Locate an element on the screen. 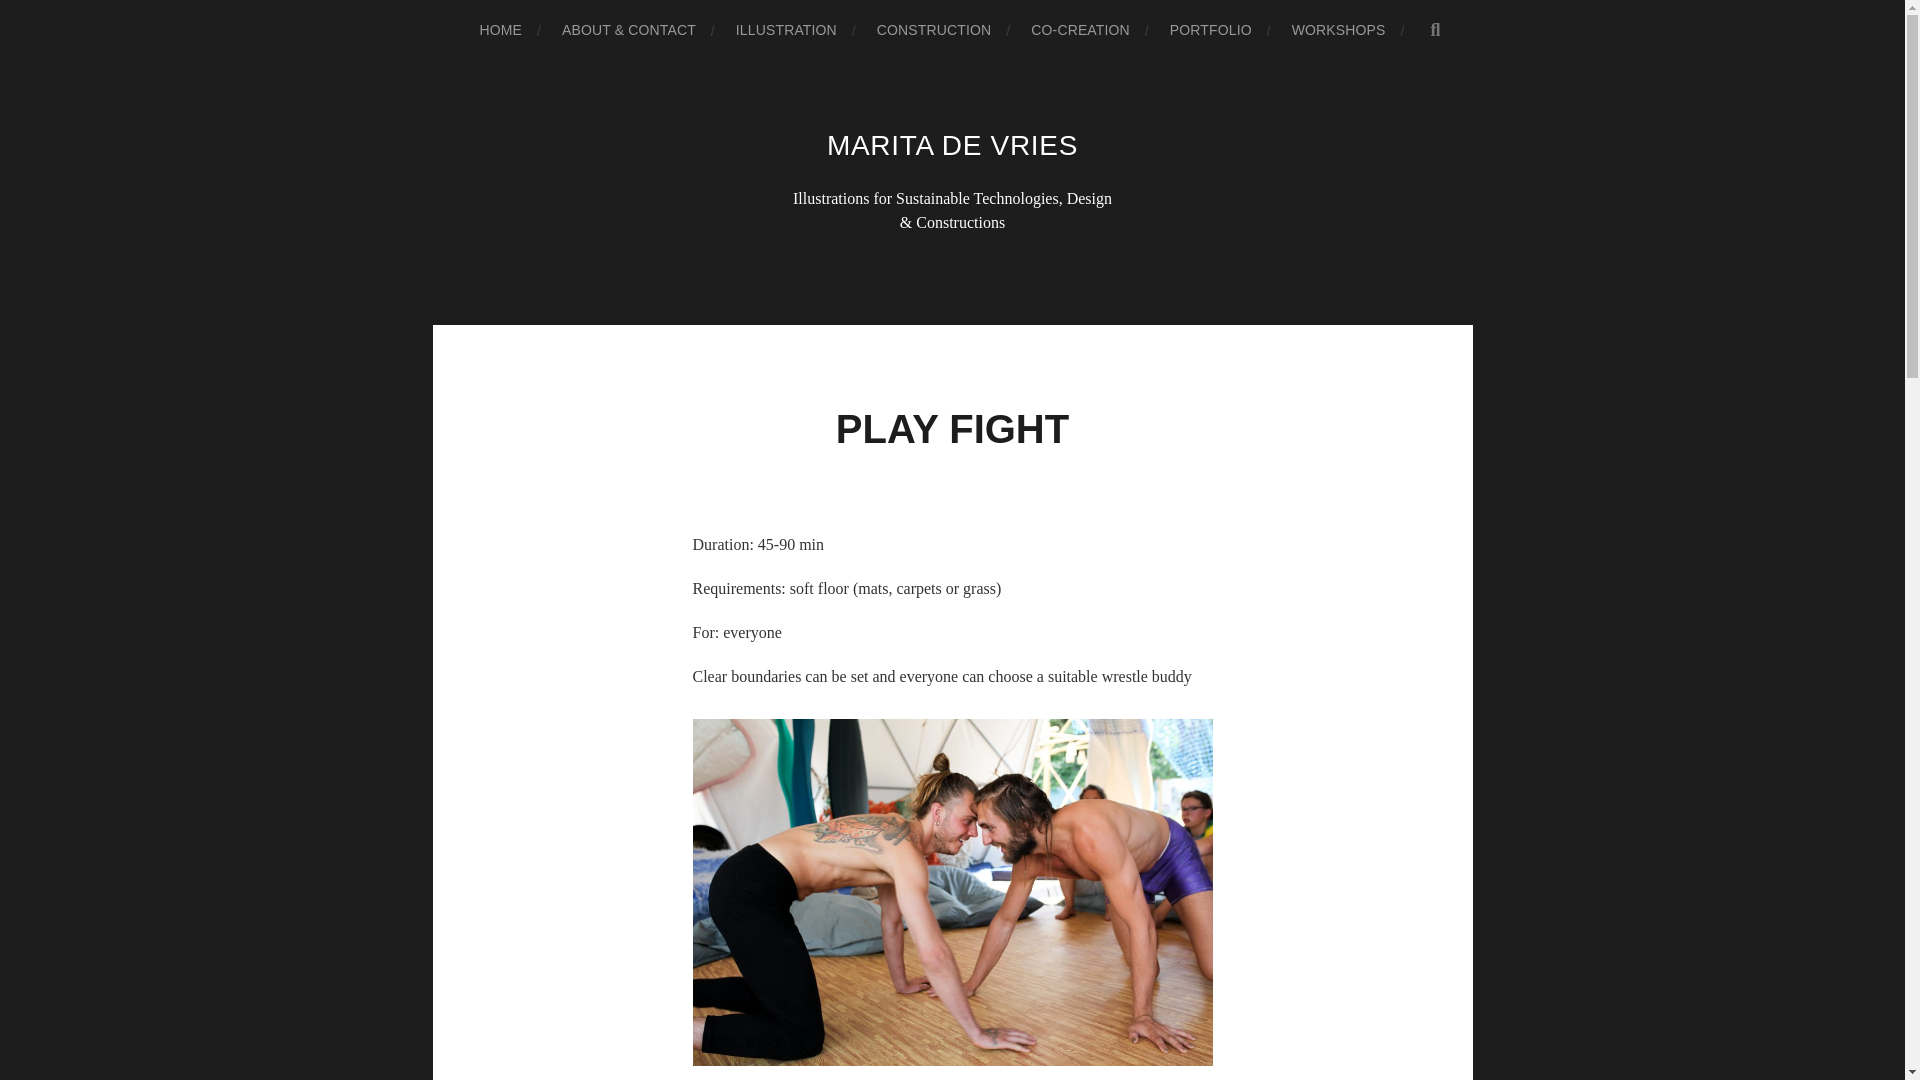 The image size is (1920, 1080). ILLUSTRATION is located at coordinates (786, 30).